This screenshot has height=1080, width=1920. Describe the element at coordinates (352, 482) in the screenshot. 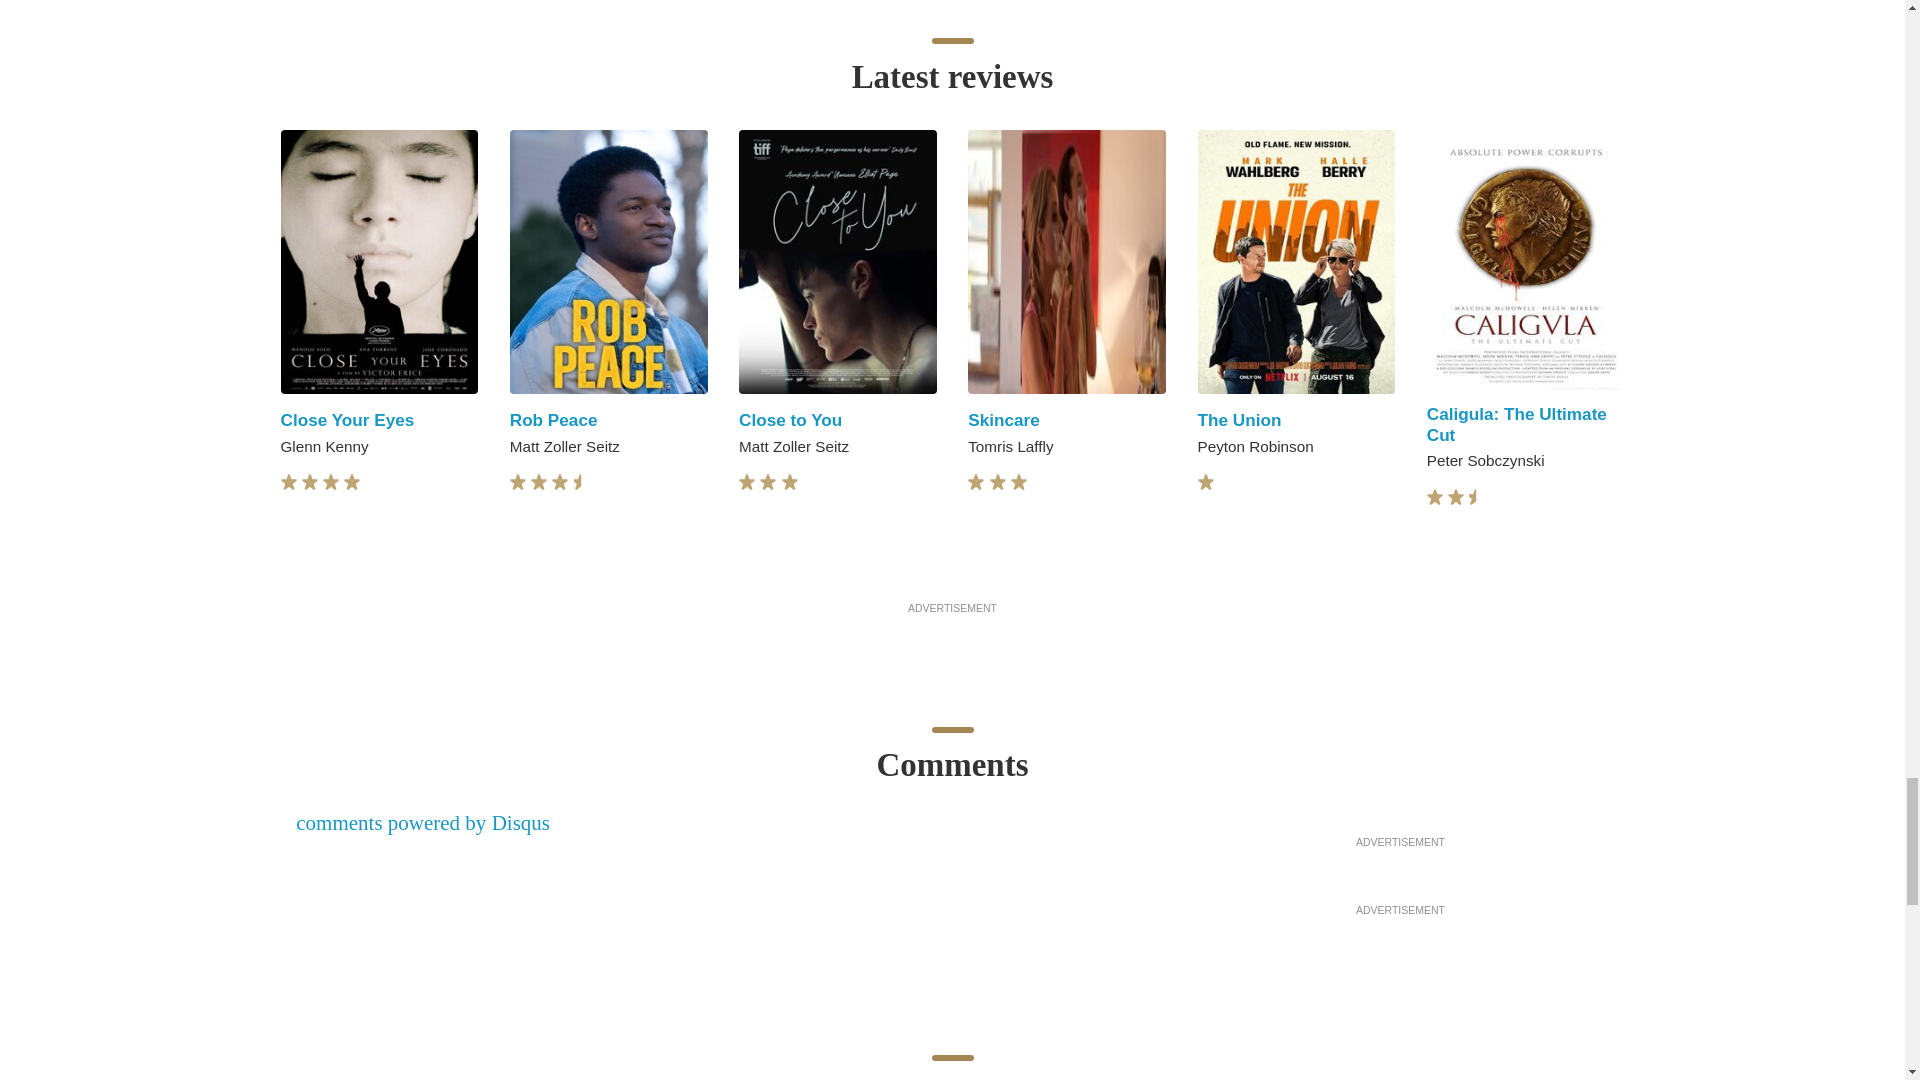

I see `star-full` at that location.